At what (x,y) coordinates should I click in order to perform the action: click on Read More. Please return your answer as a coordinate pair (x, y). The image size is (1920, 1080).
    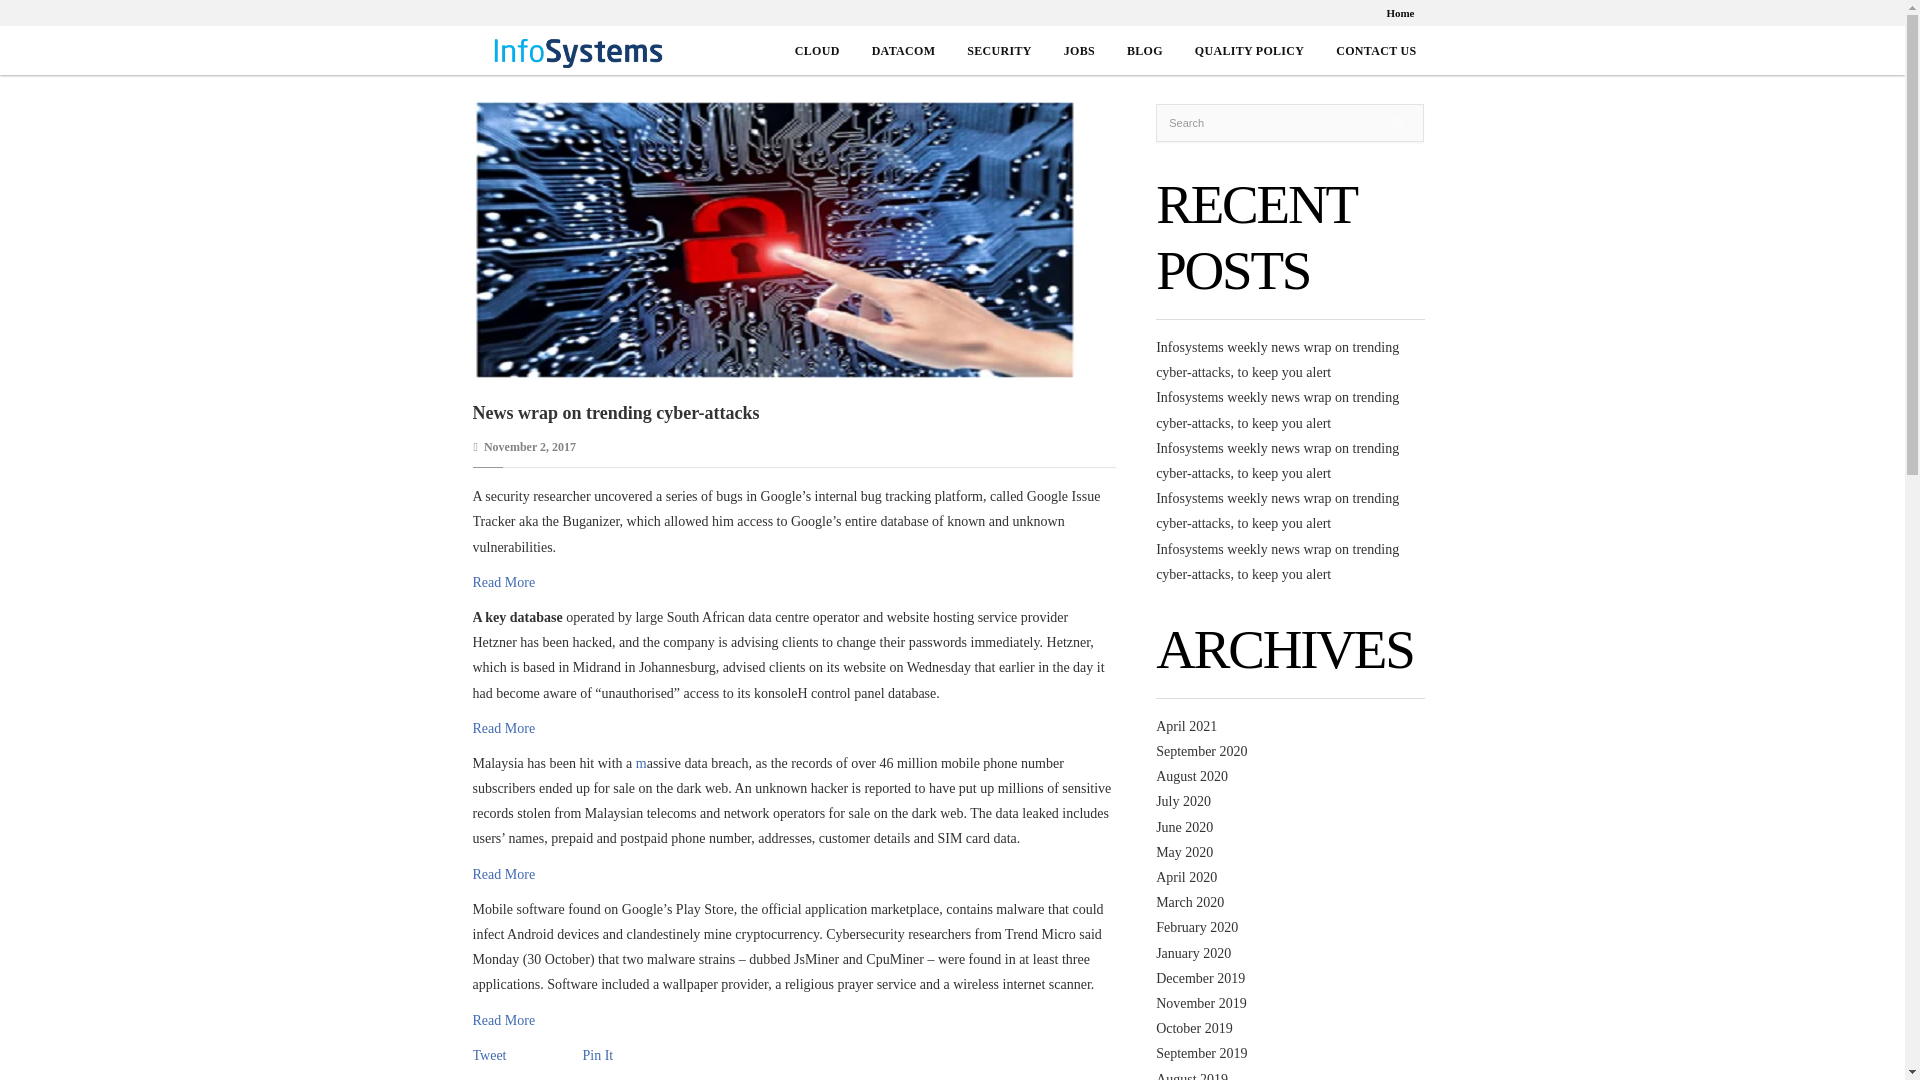
    Looking at the image, I should click on (504, 874).